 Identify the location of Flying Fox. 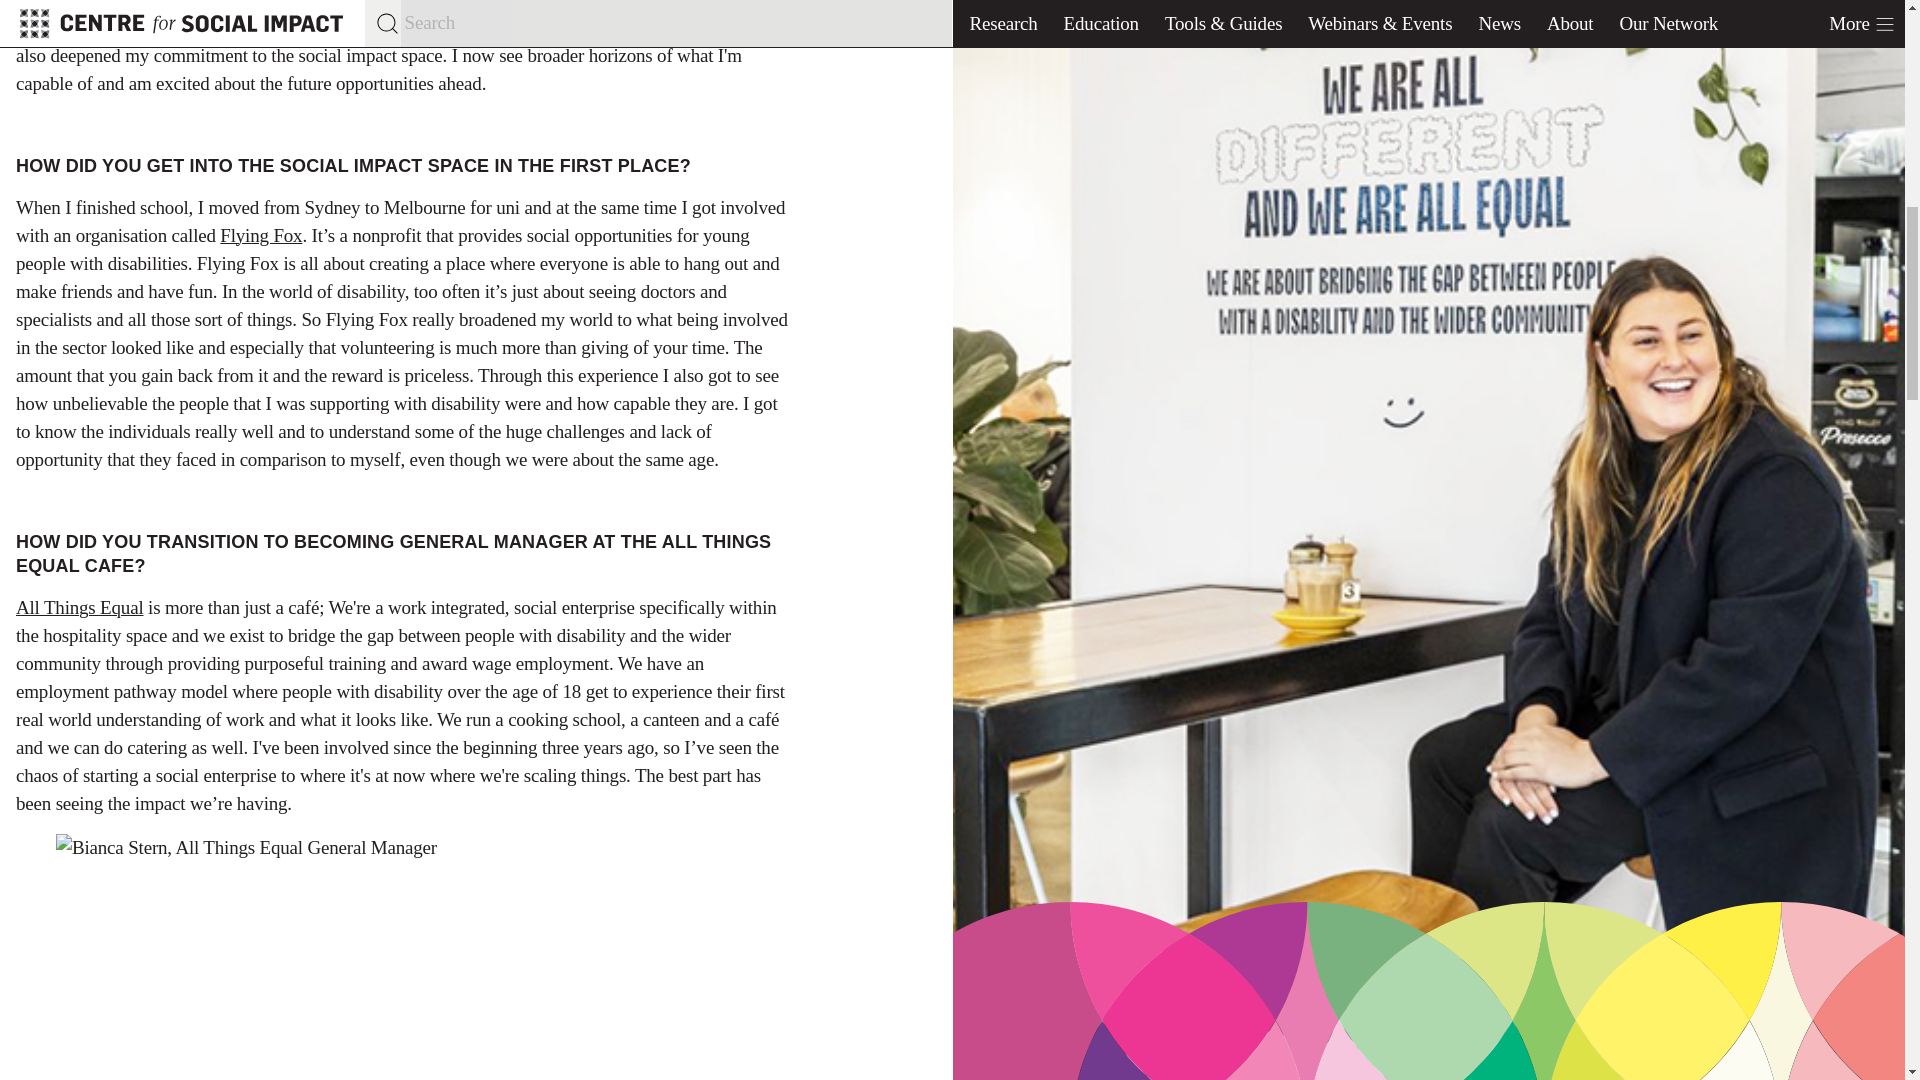
(260, 235).